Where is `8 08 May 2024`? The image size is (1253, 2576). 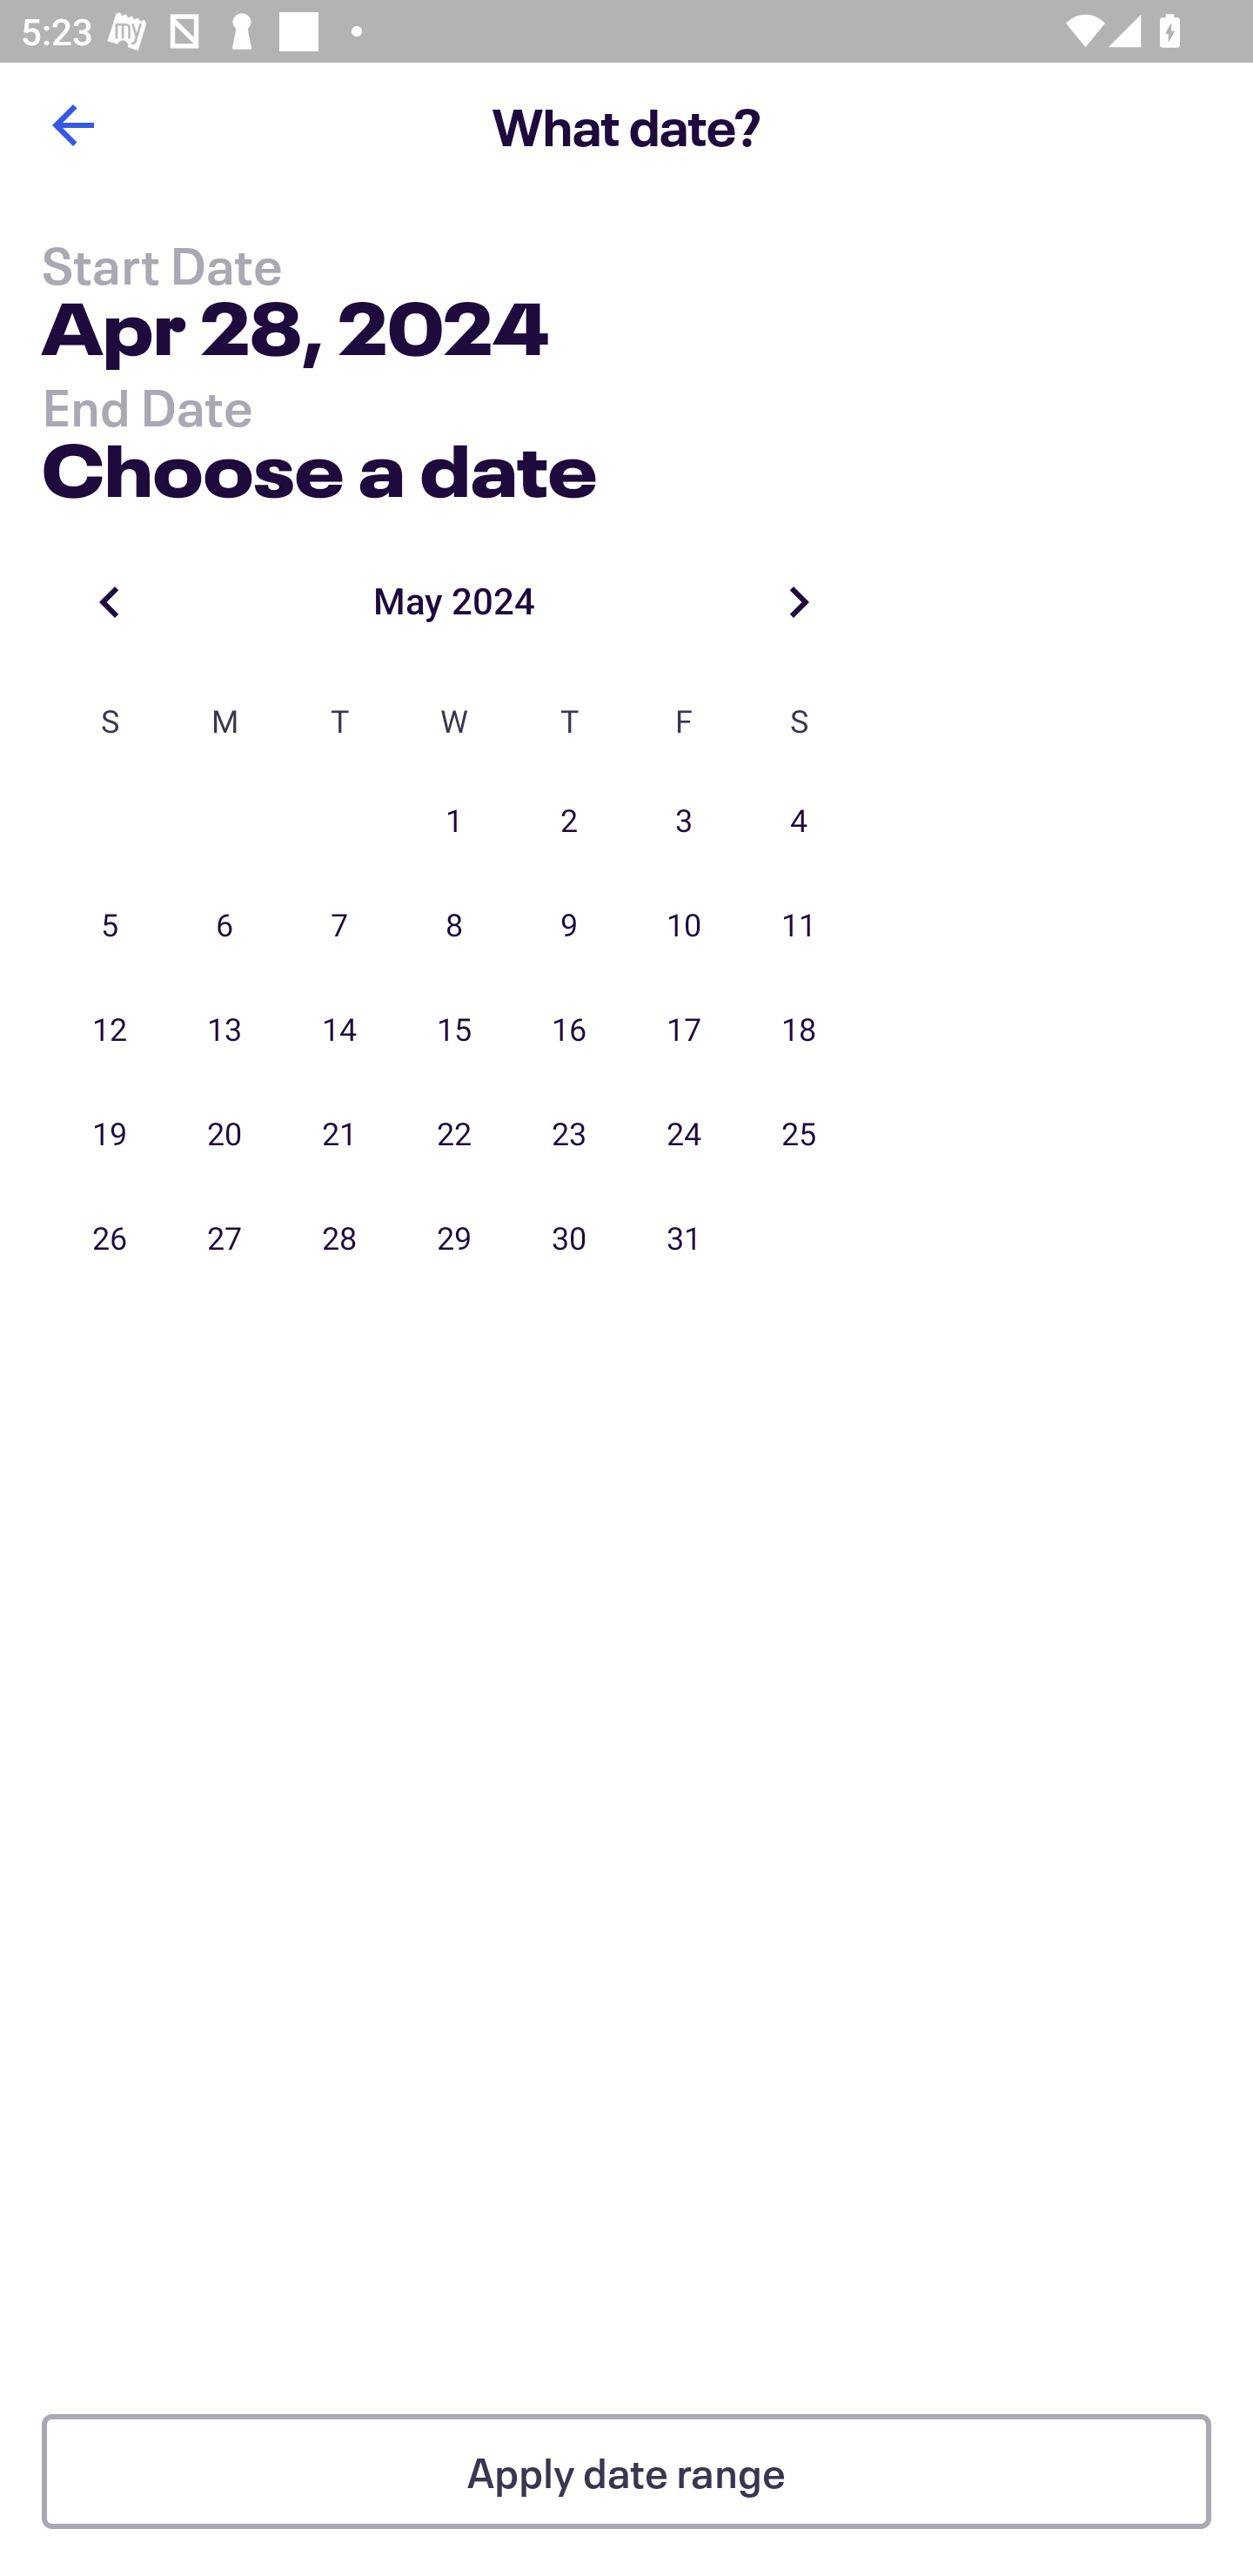 8 08 May 2024 is located at coordinates (454, 926).